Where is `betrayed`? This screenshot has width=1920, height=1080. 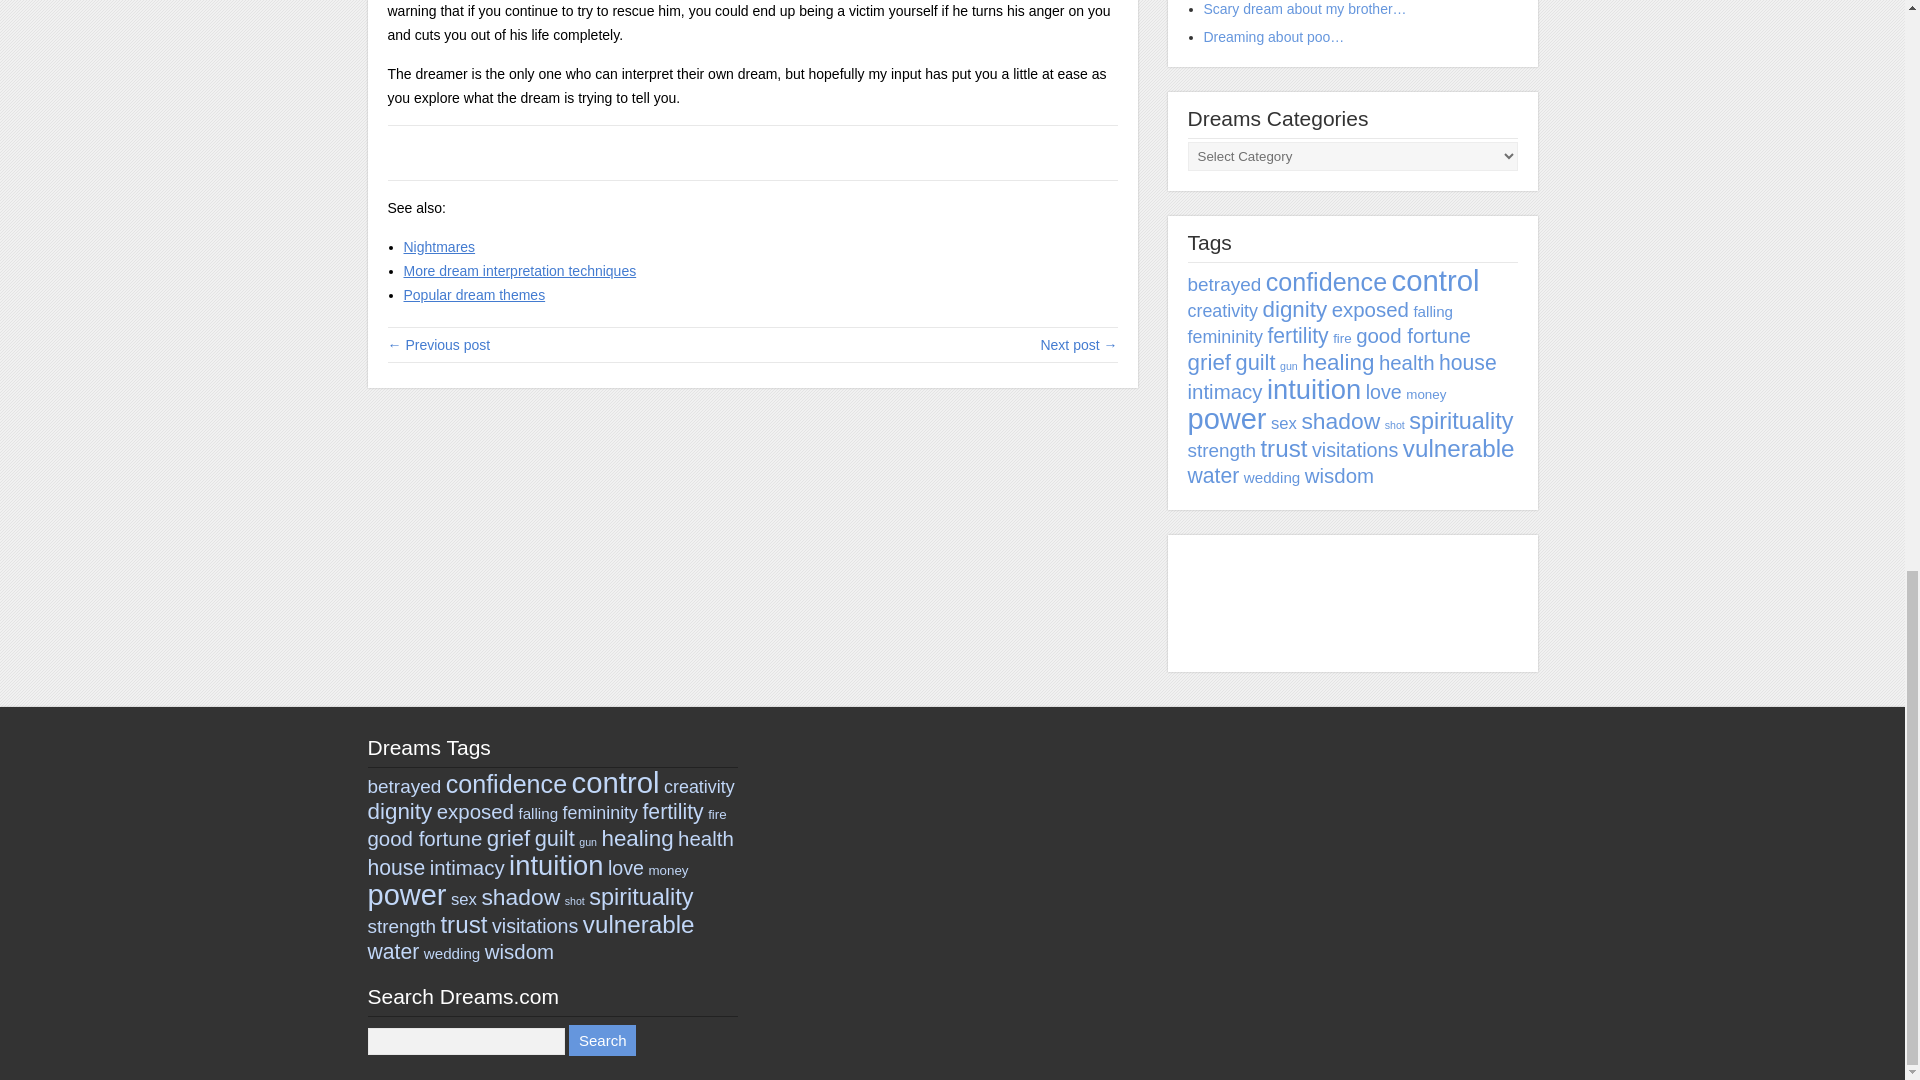
betrayed is located at coordinates (1224, 284).